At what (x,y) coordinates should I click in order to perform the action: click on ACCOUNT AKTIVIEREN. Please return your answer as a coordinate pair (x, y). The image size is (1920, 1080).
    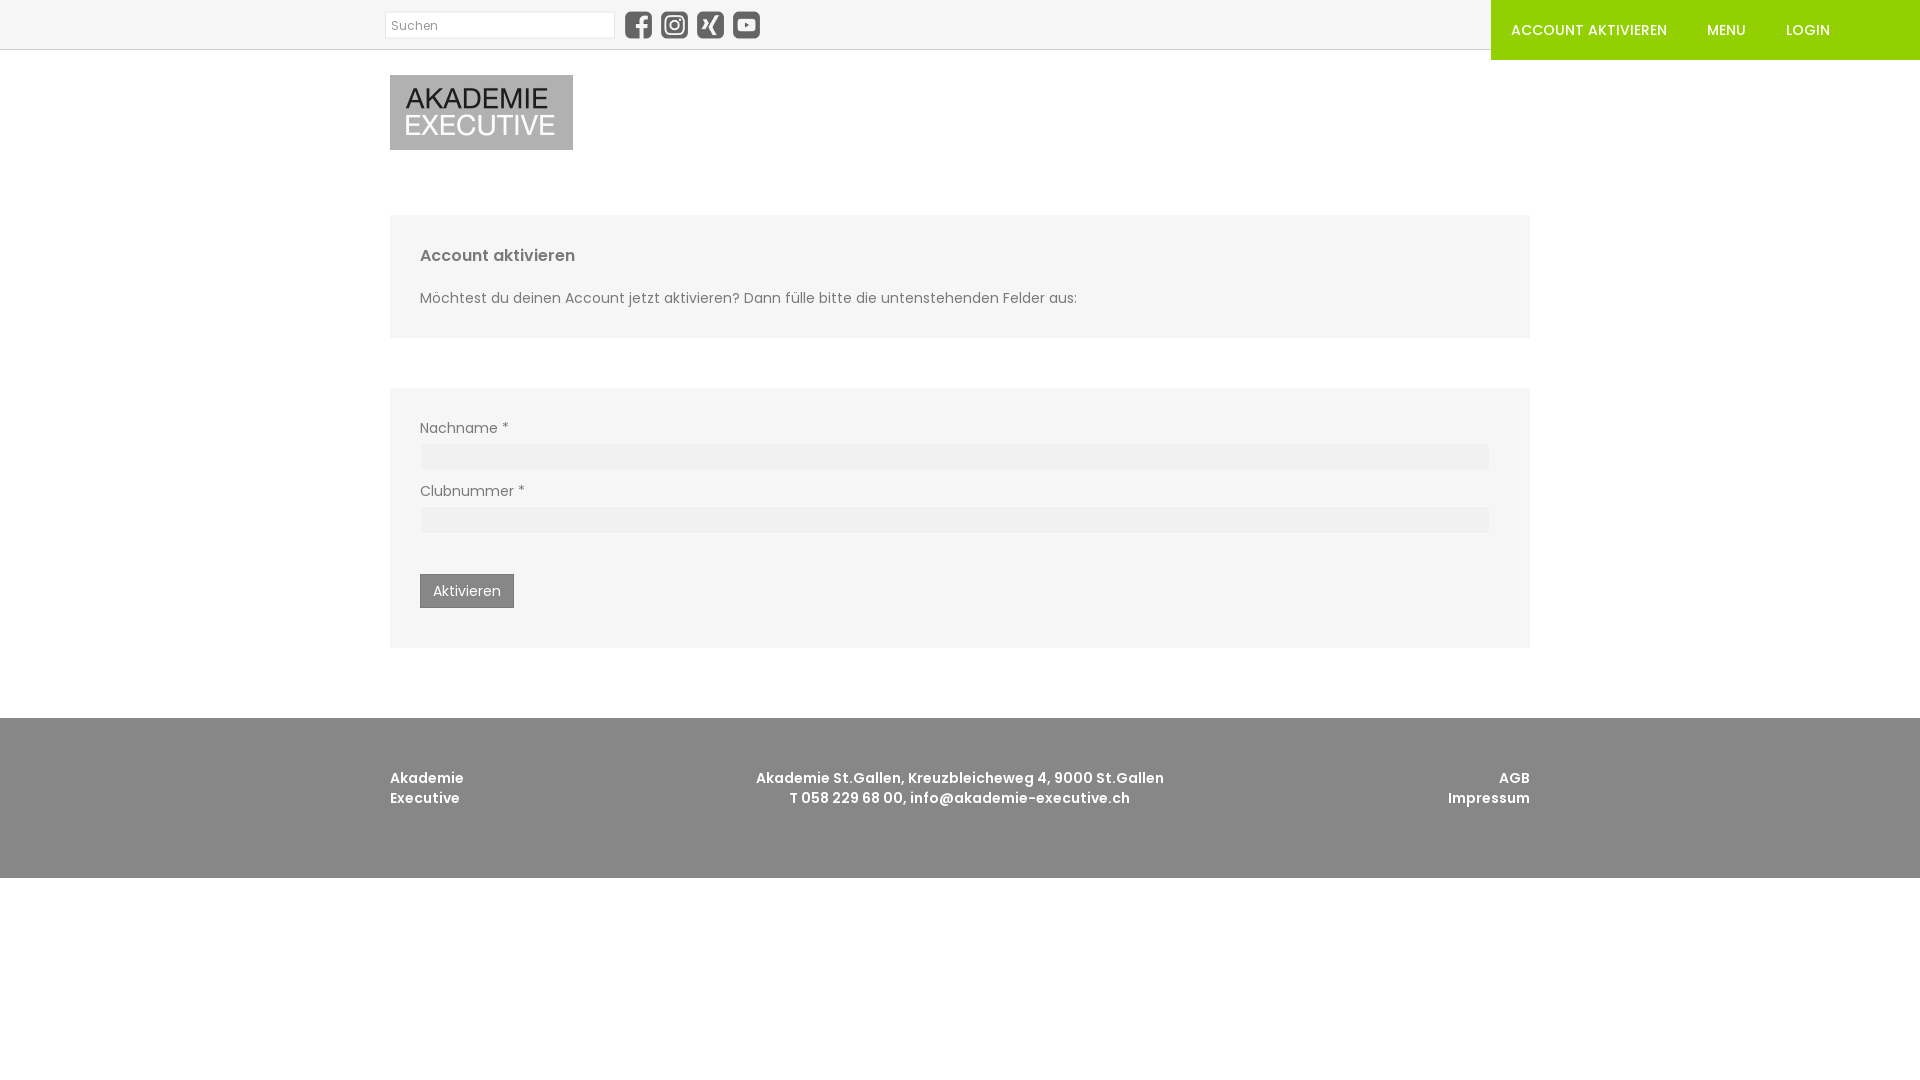
    Looking at the image, I should click on (1589, 30).